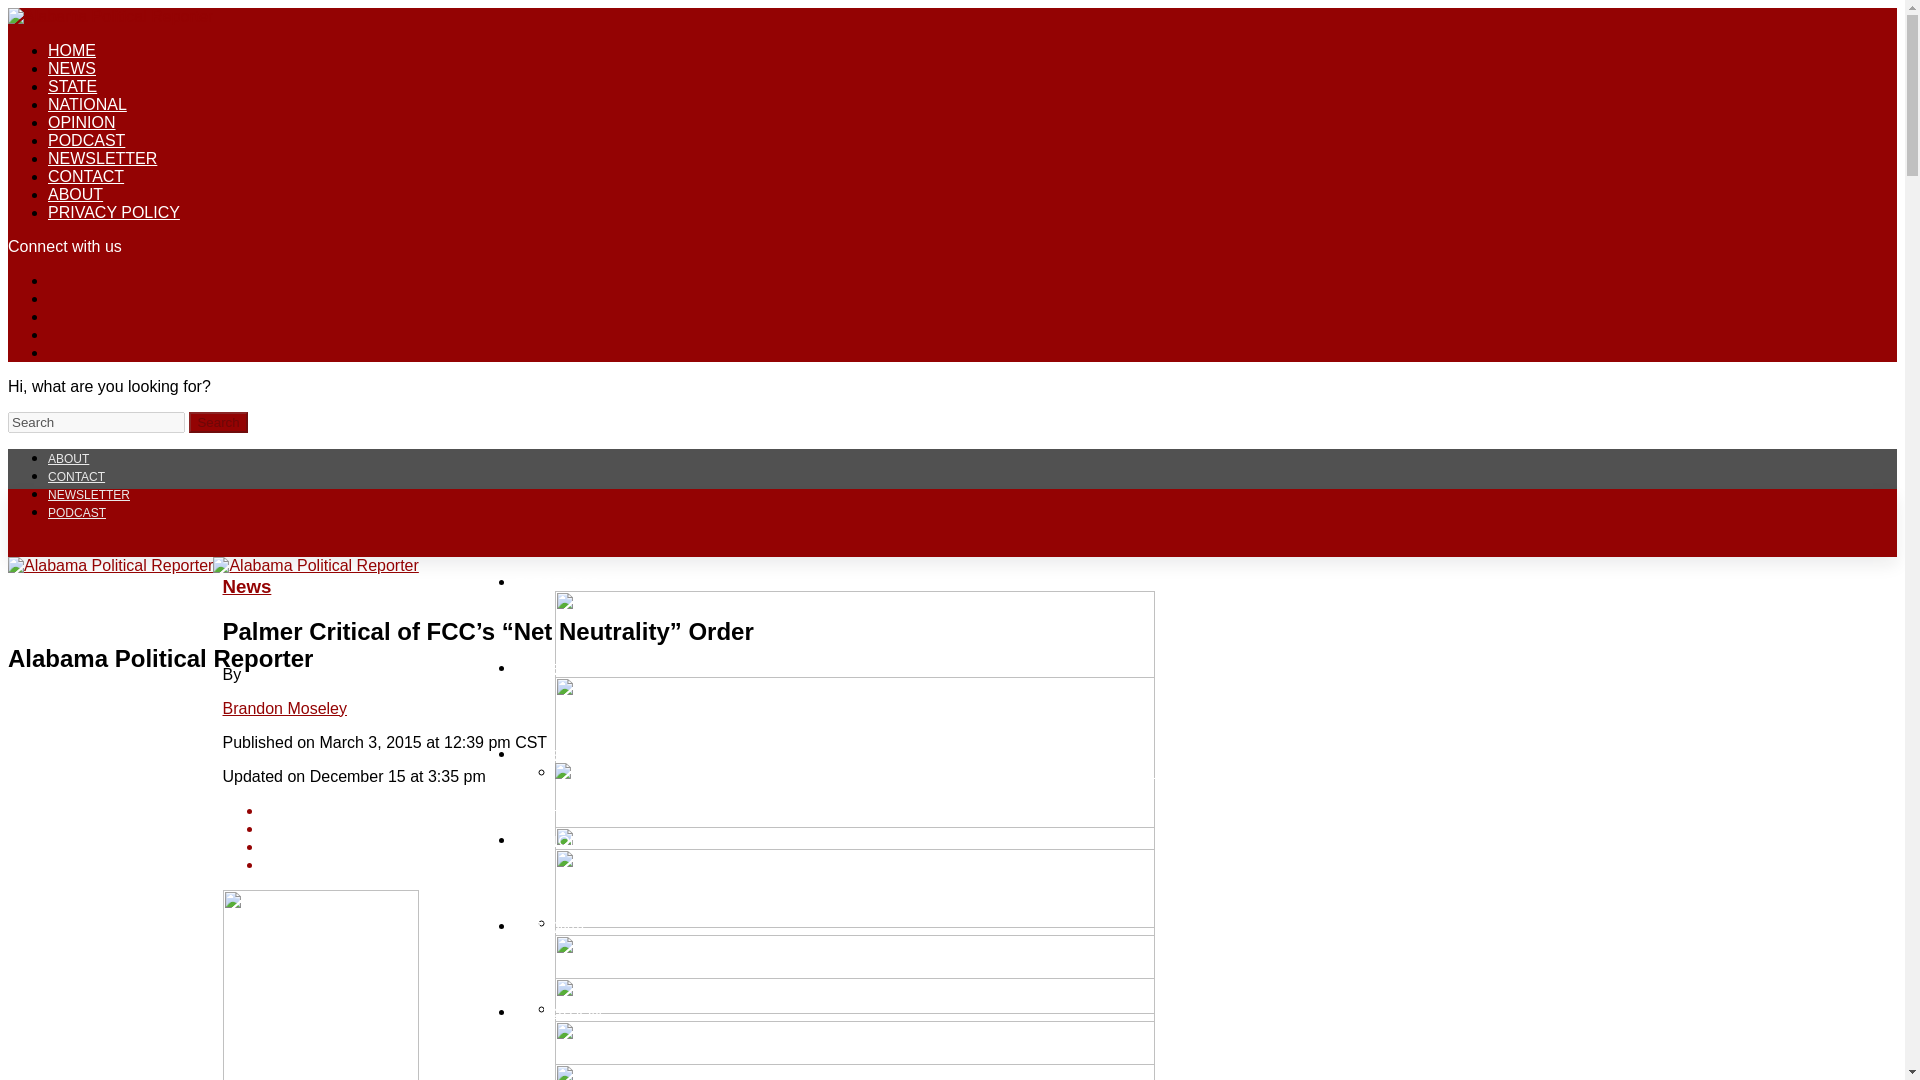 Image resolution: width=1920 pixels, height=1080 pixels. I want to click on CONTACT, so click(86, 176).